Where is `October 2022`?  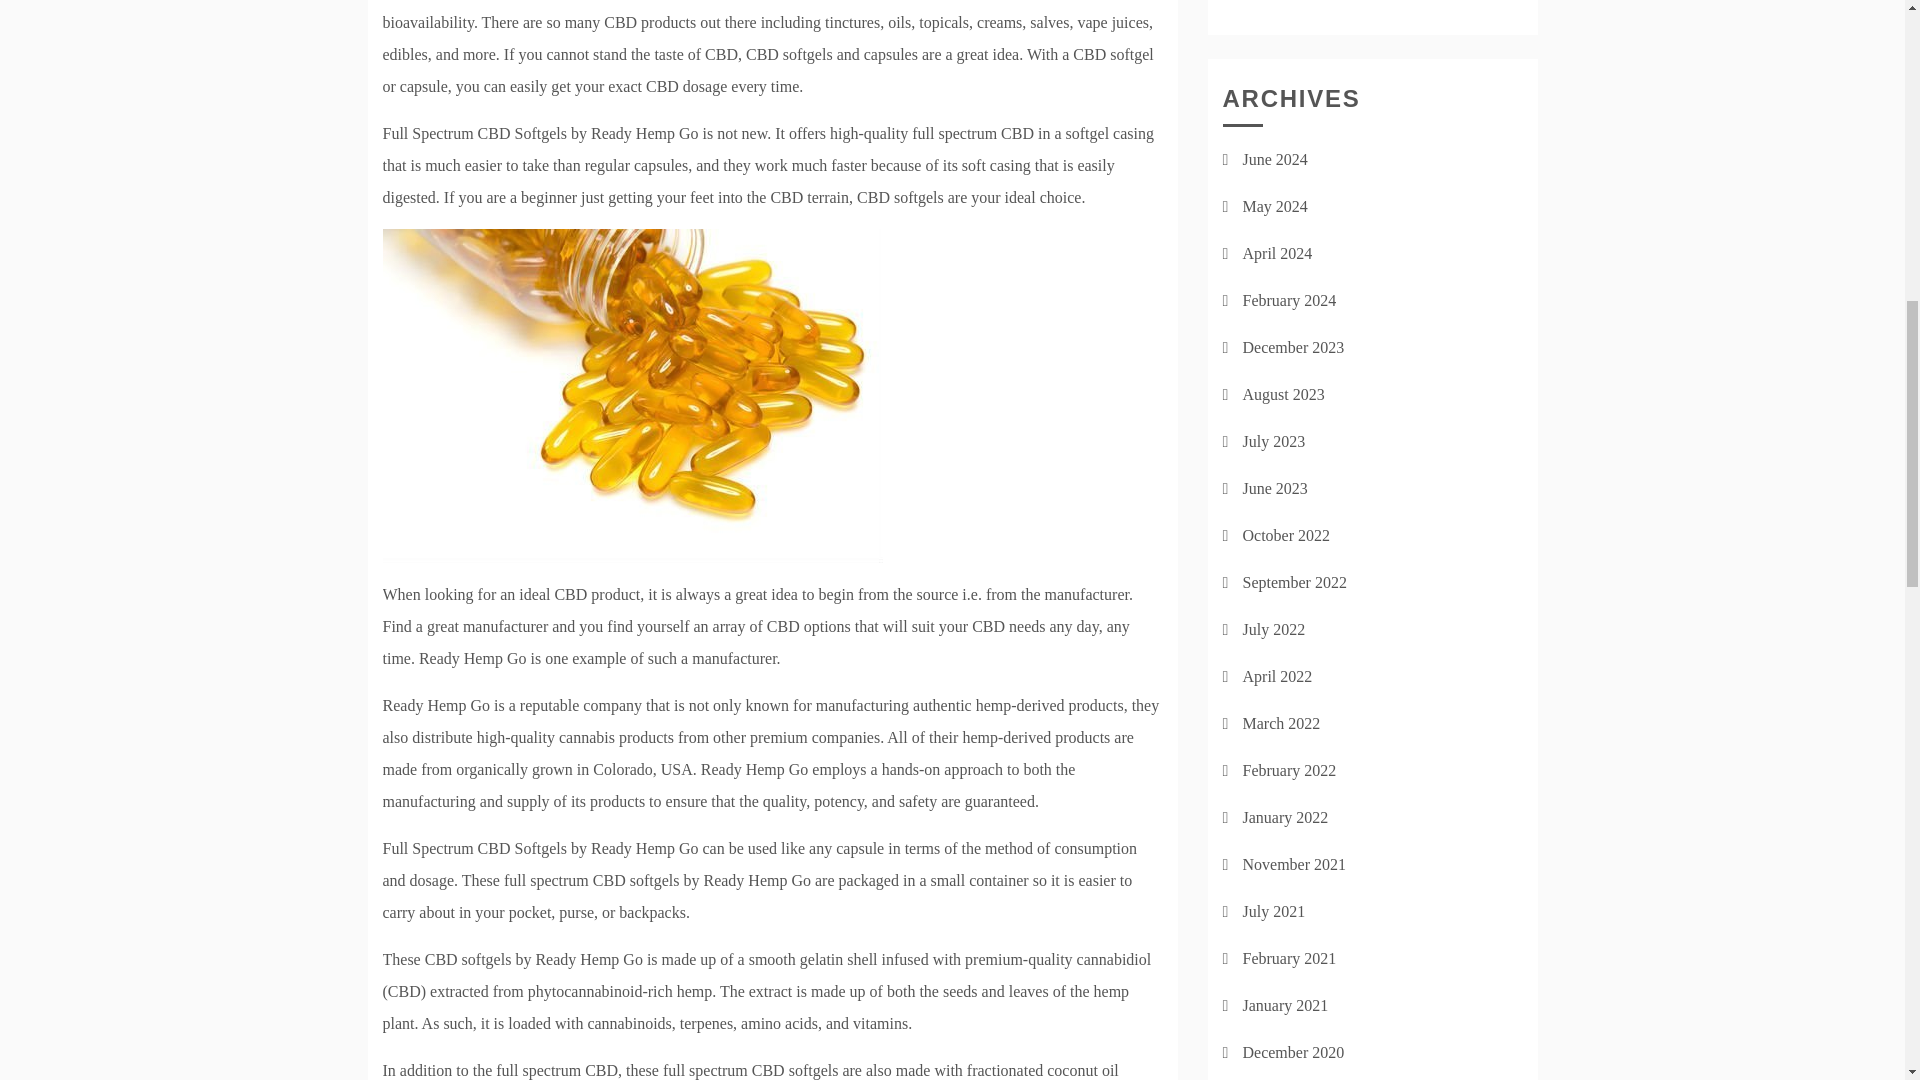 October 2022 is located at coordinates (1286, 536).